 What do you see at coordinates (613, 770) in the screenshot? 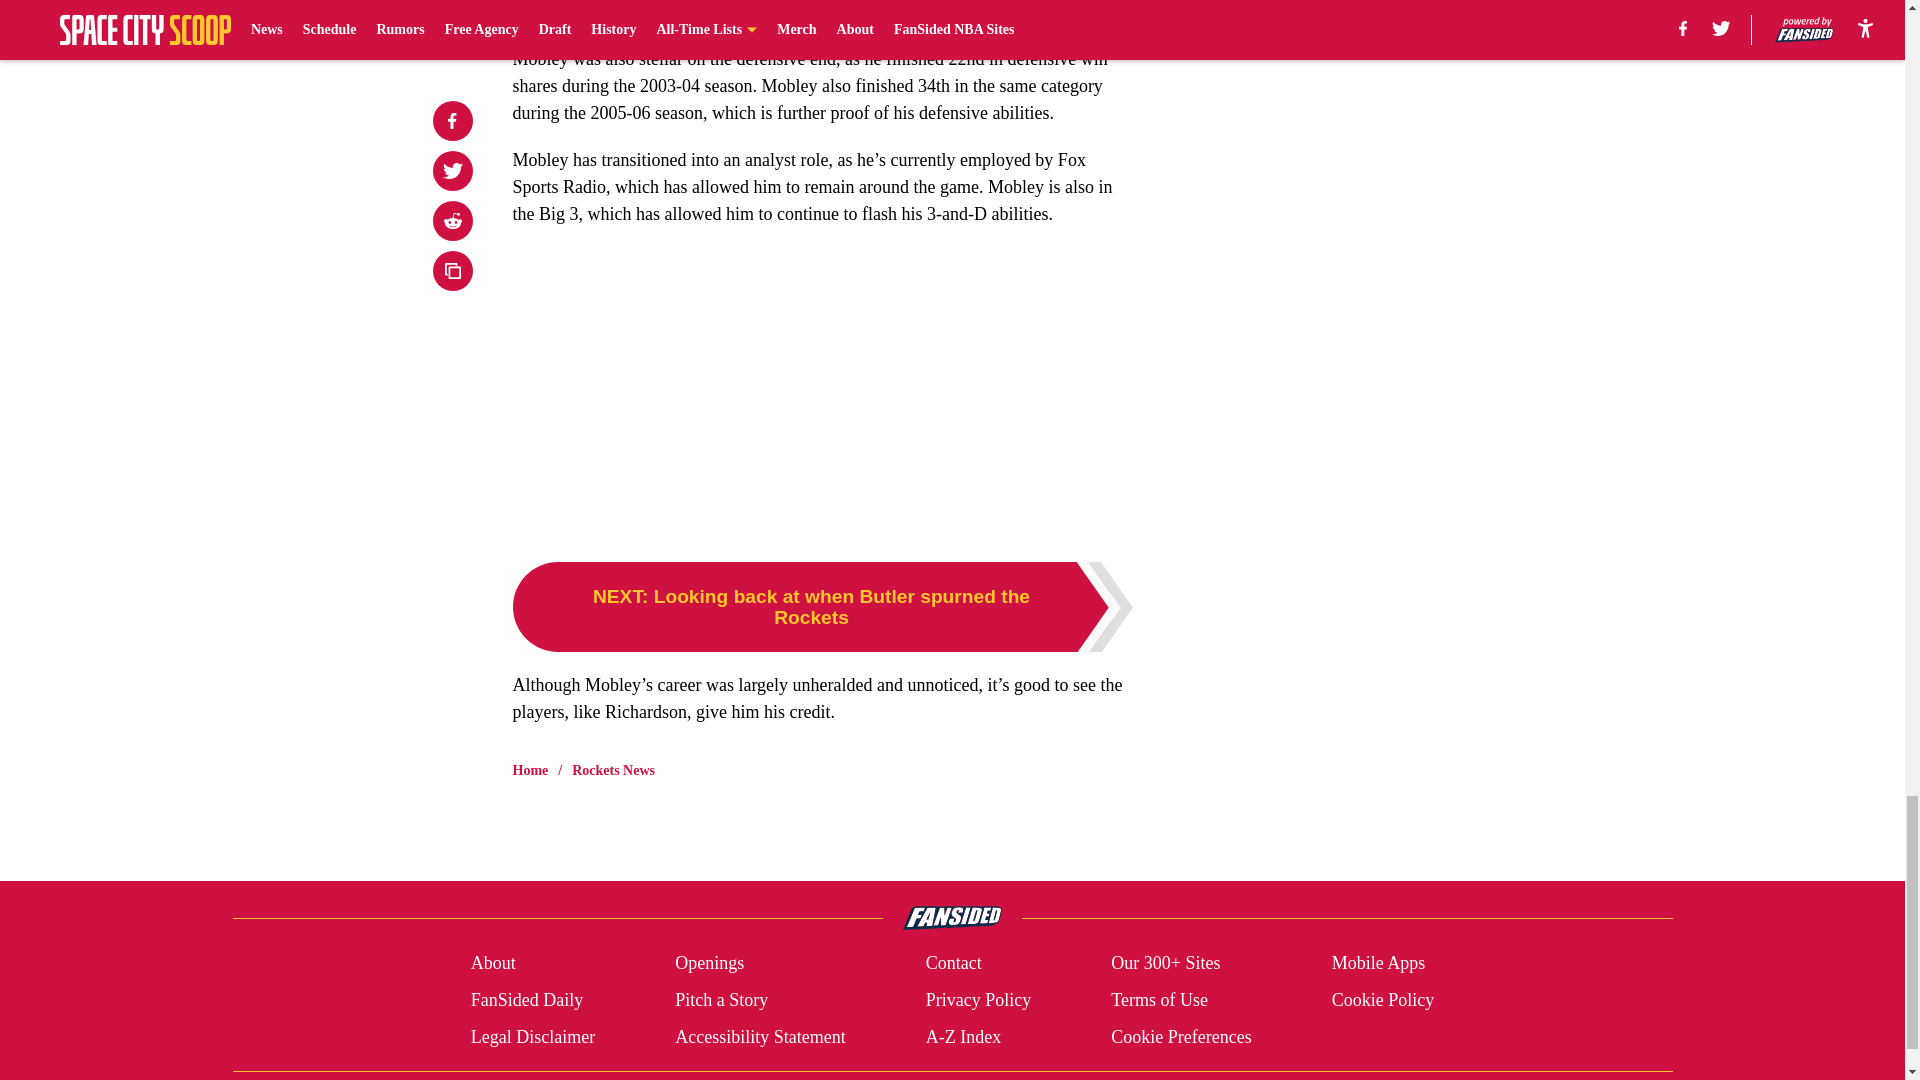
I see `Rockets News` at bounding box center [613, 770].